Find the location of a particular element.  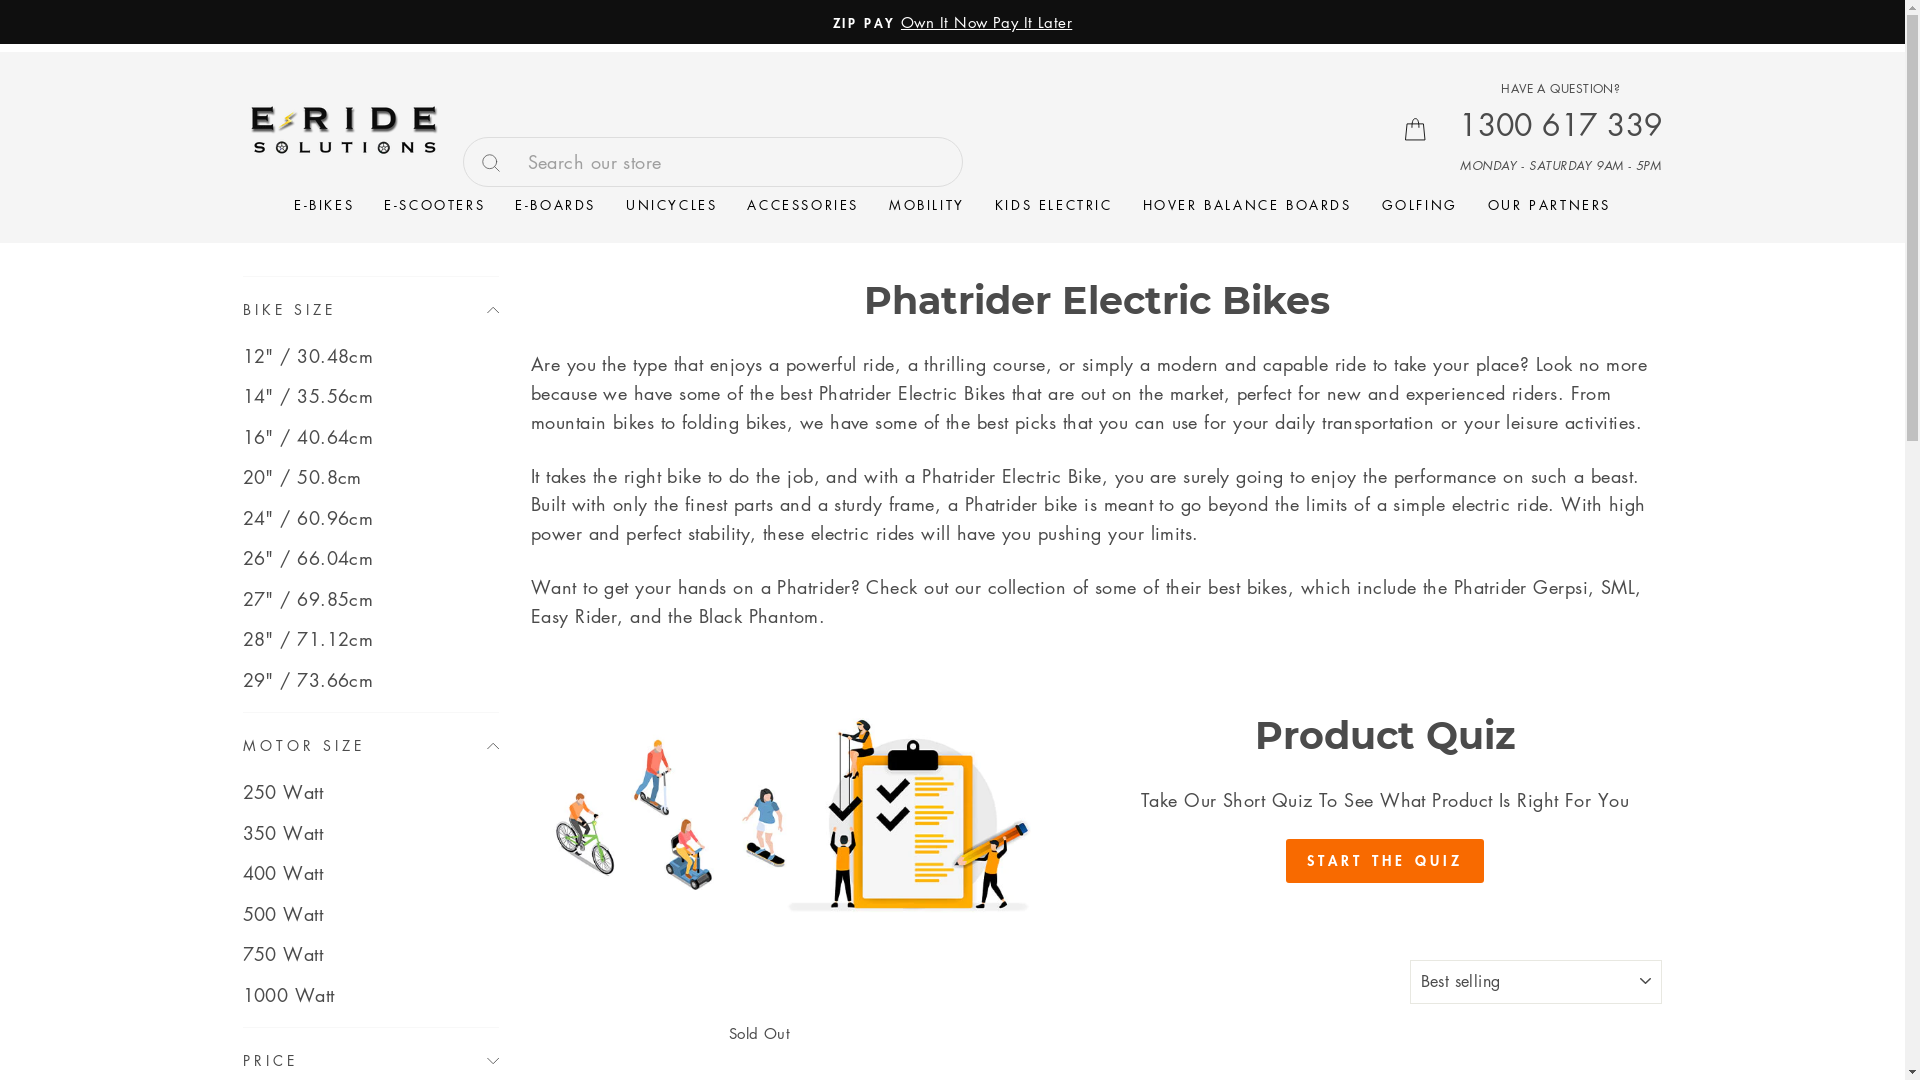

Search is located at coordinates (498, 162).